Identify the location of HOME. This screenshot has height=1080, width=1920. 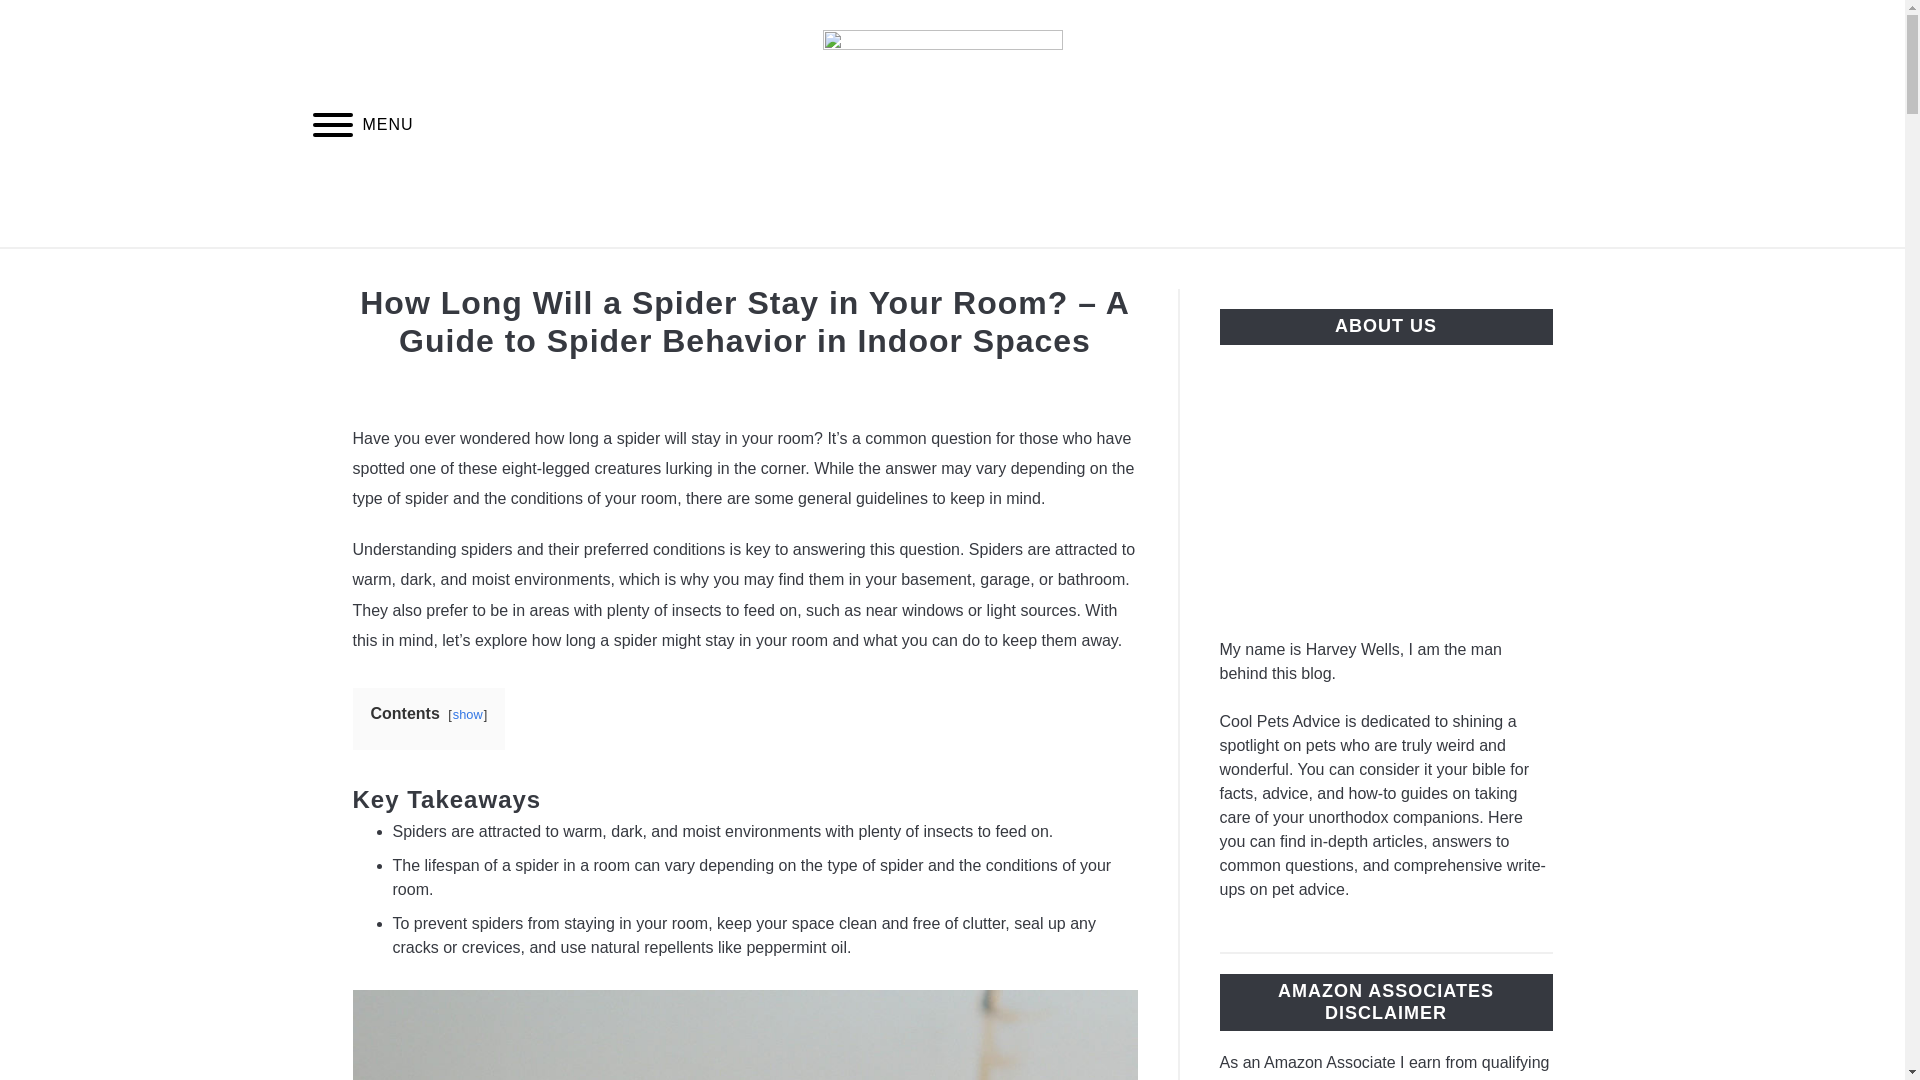
(669, 271).